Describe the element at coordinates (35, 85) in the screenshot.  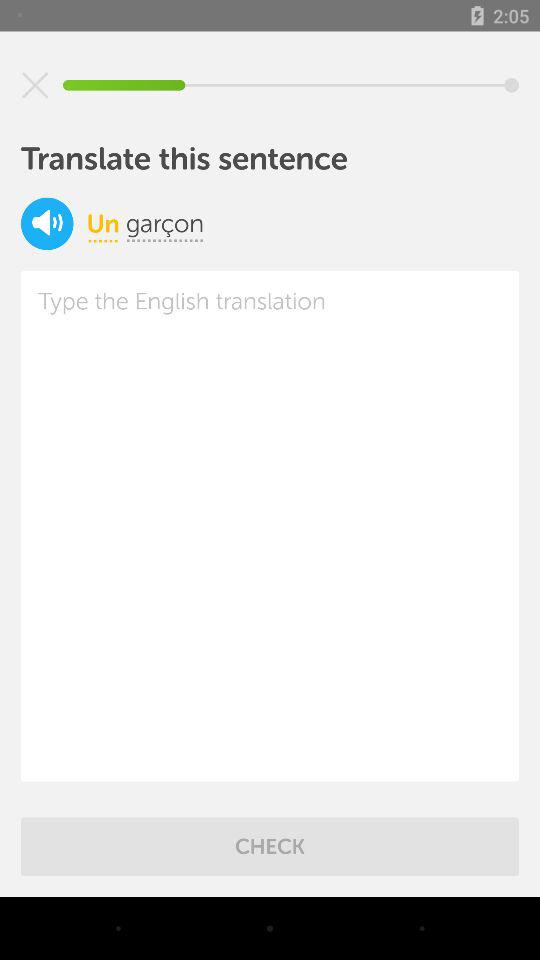
I see `close quiz` at that location.